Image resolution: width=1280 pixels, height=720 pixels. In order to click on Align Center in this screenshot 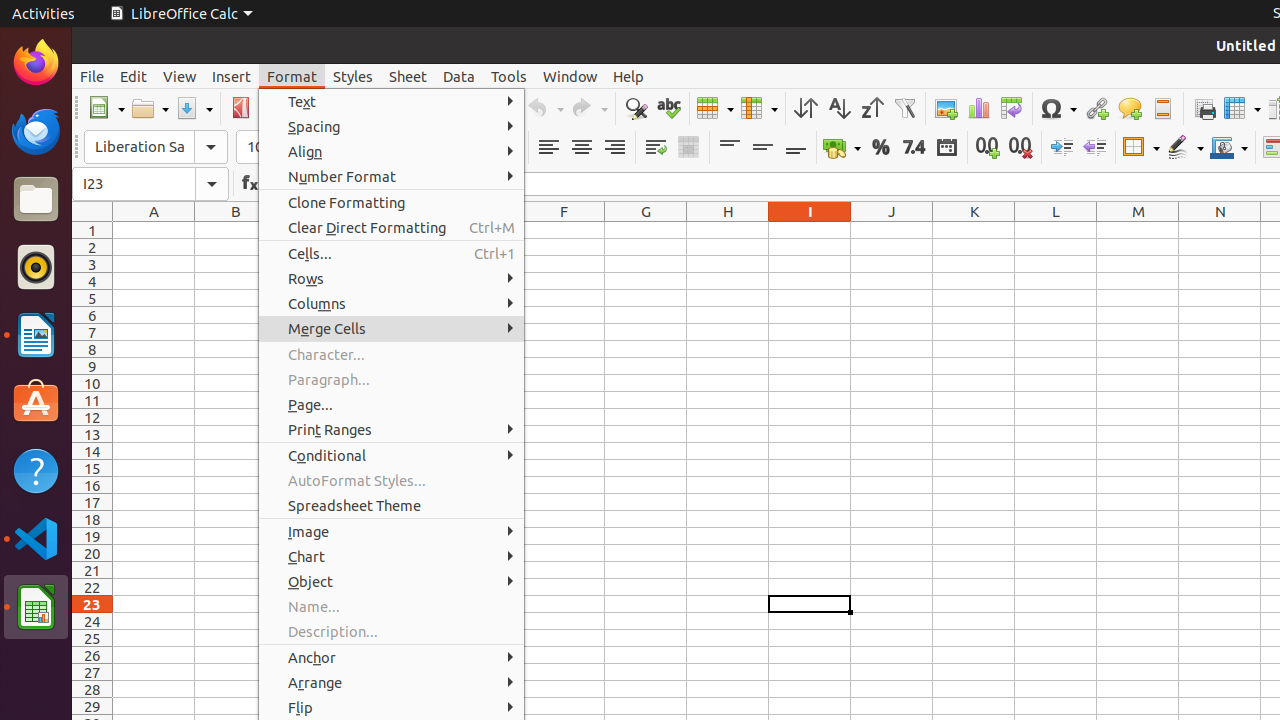, I will do `click(582, 148)`.